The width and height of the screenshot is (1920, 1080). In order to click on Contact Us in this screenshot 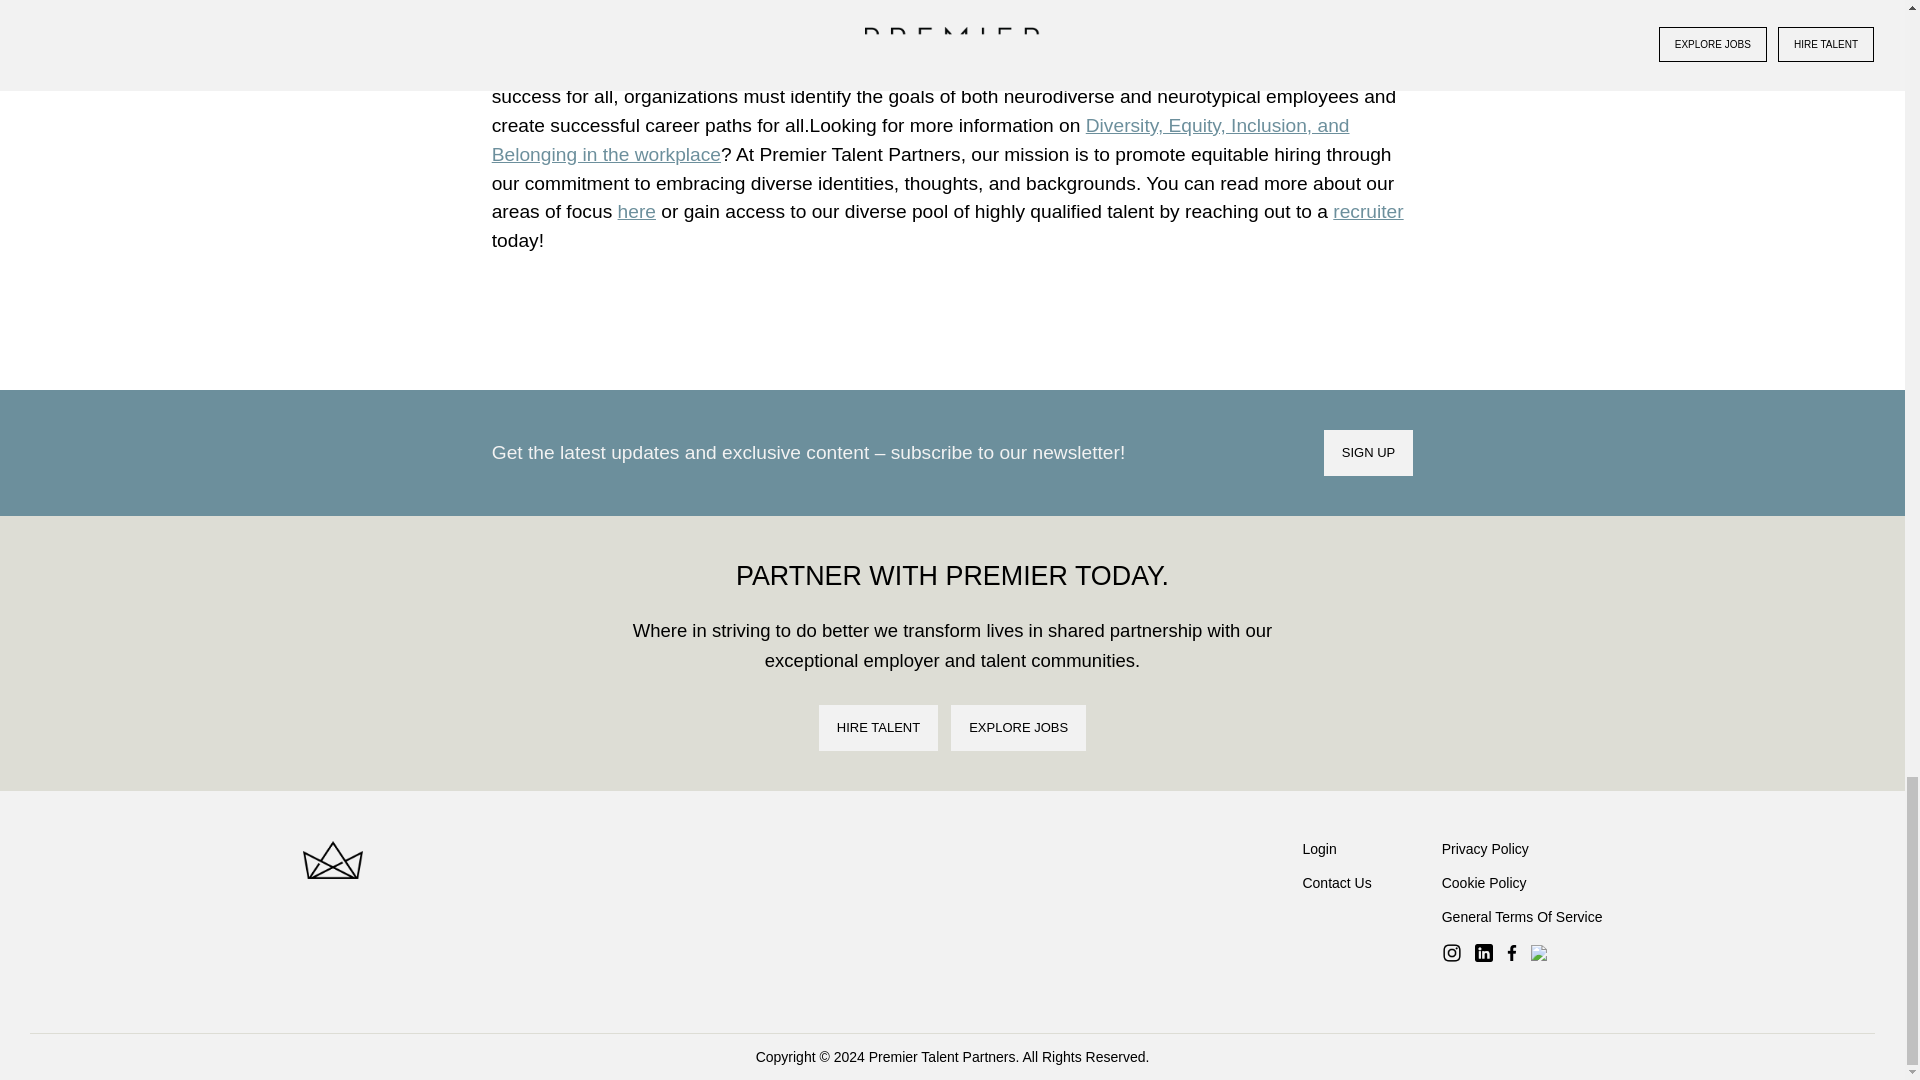, I will do `click(1336, 882)`.